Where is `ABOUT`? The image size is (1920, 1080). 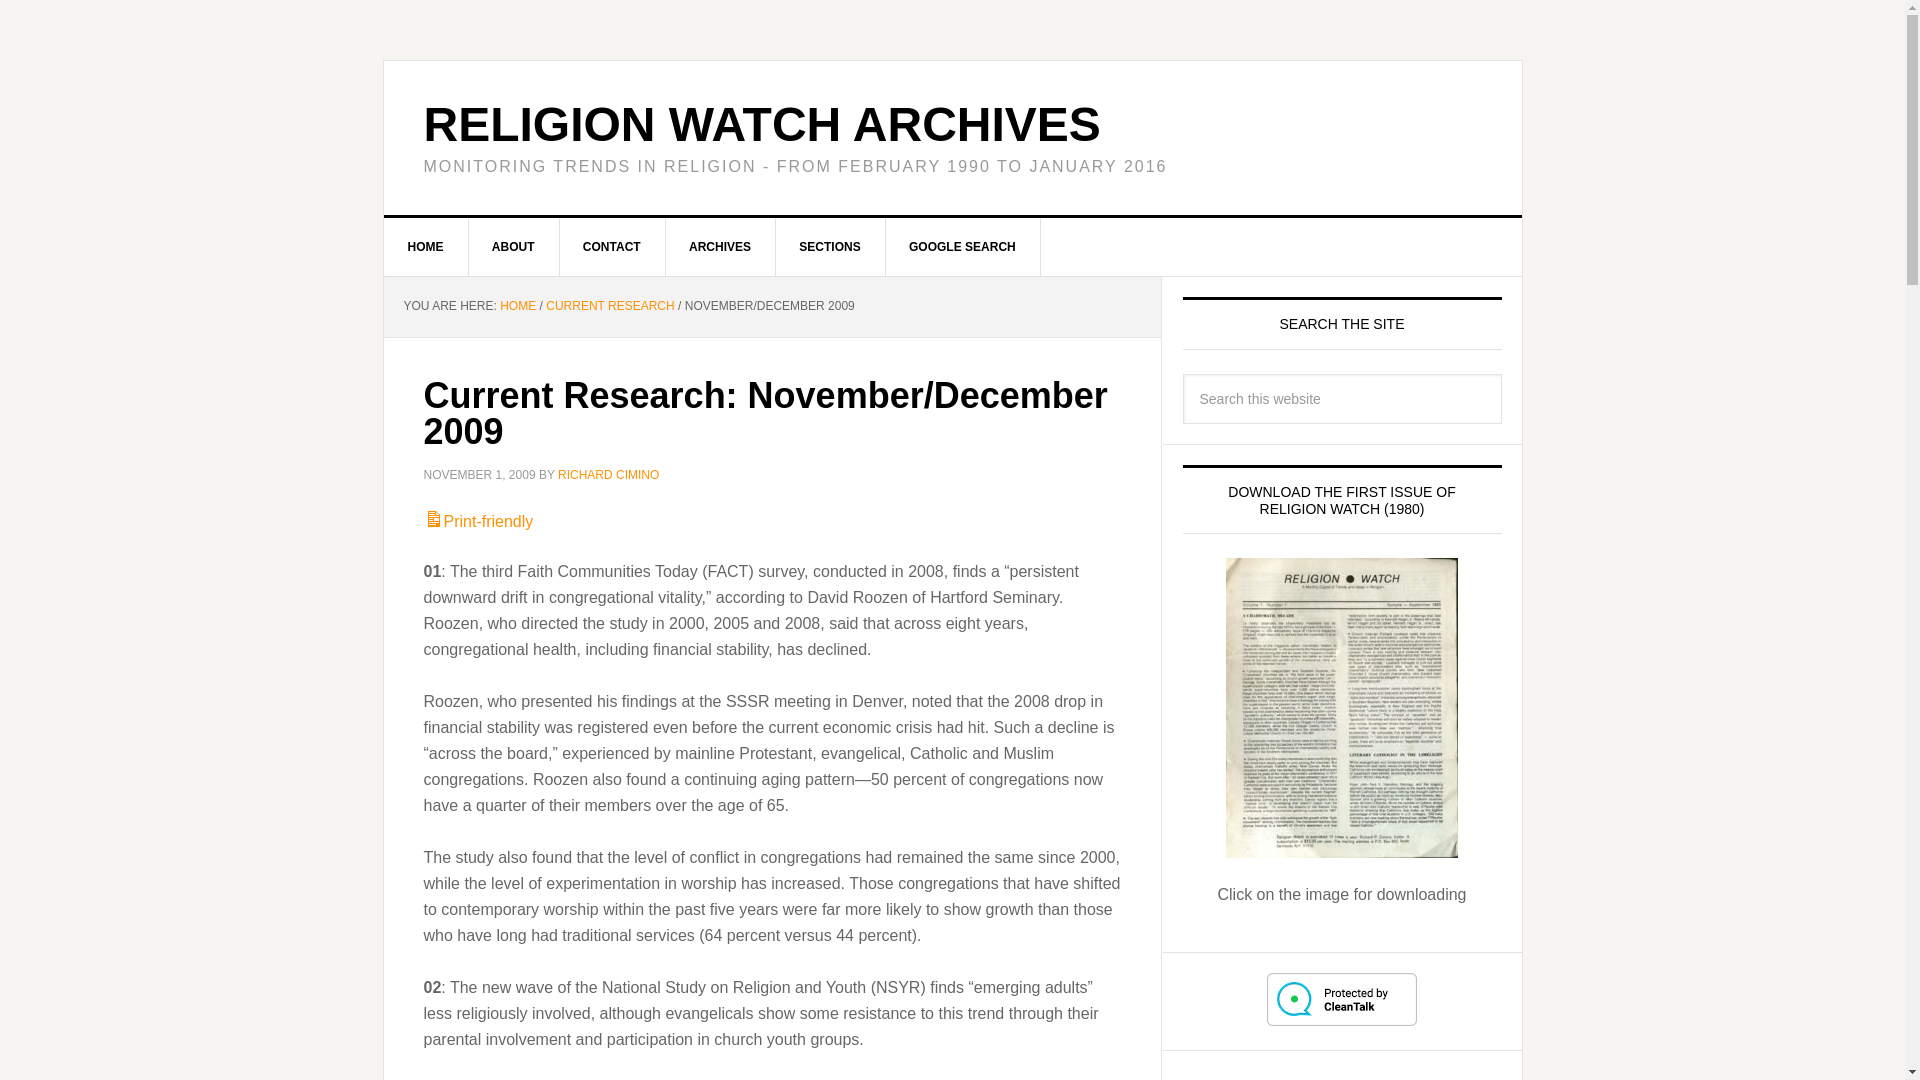
ABOUT is located at coordinates (514, 247).